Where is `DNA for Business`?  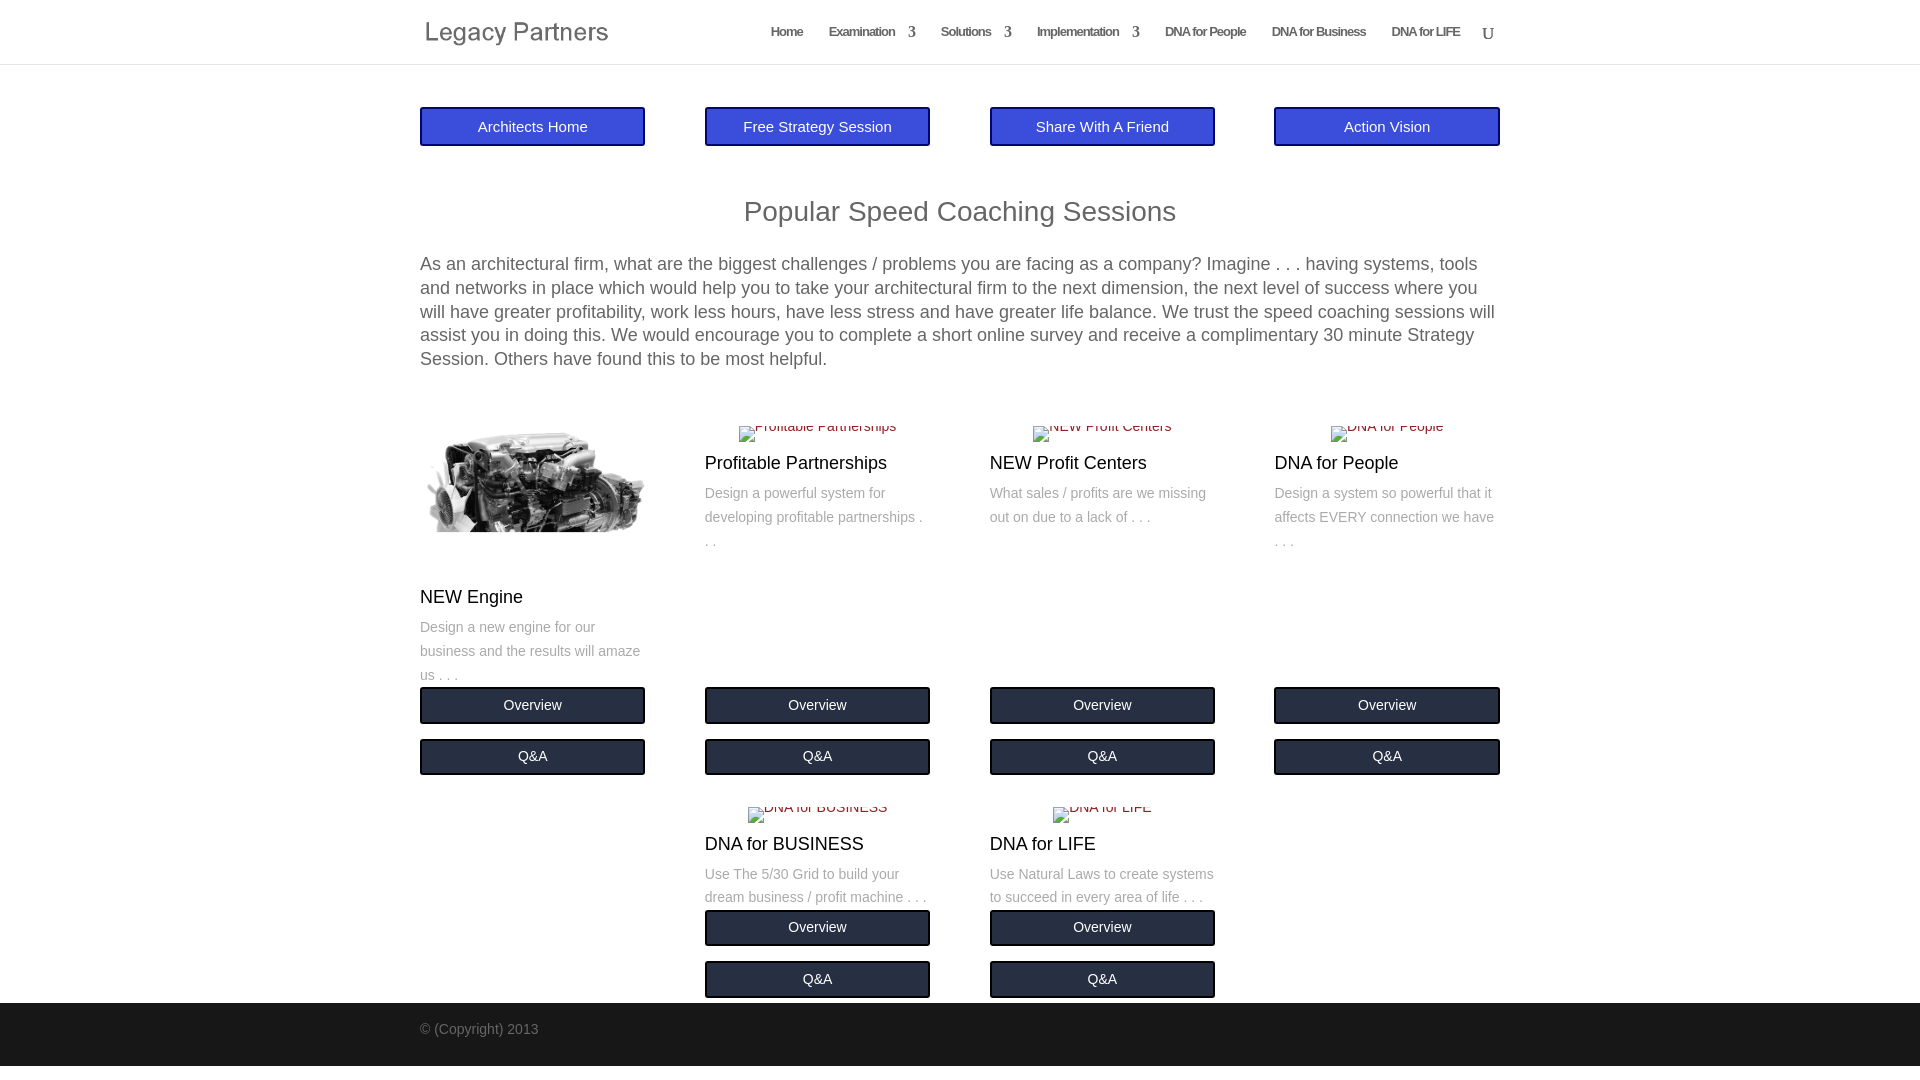 DNA for Business is located at coordinates (1318, 44).